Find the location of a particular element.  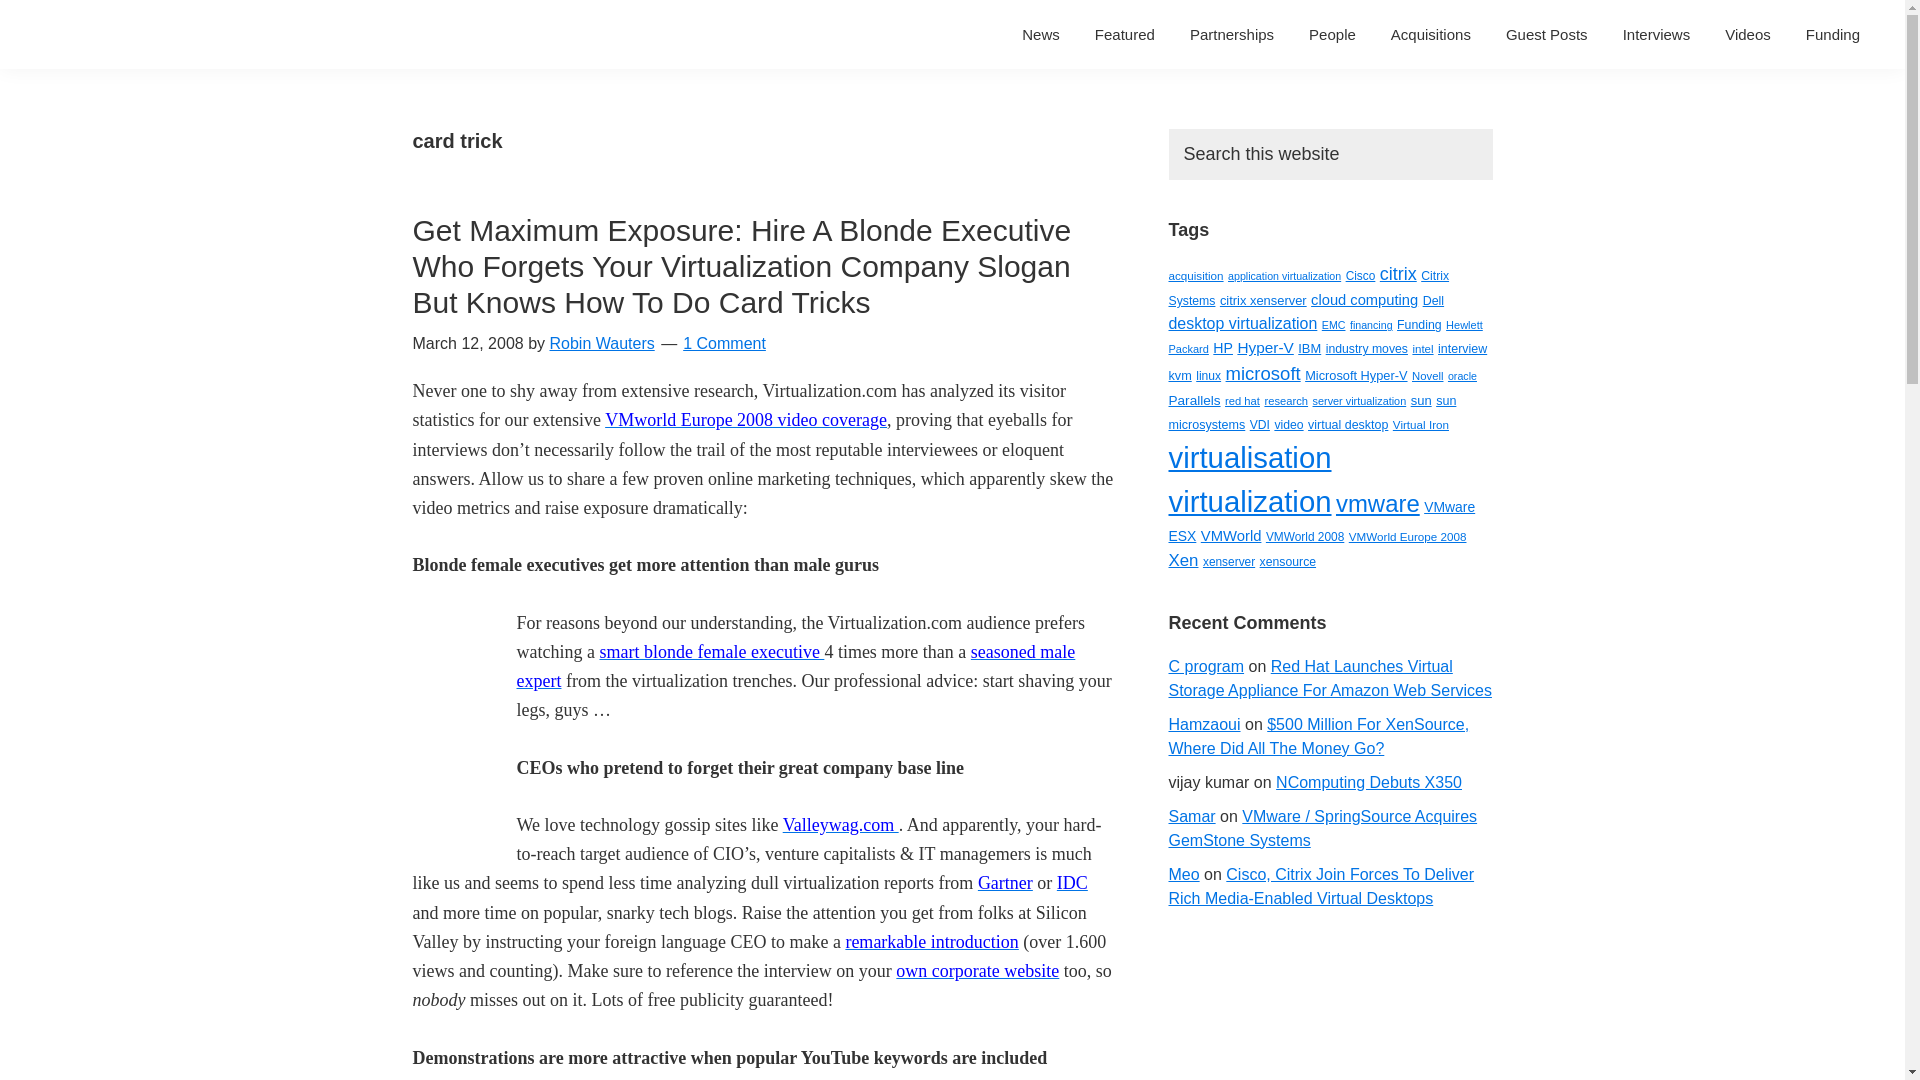

Valleywag.com is located at coordinates (840, 824).